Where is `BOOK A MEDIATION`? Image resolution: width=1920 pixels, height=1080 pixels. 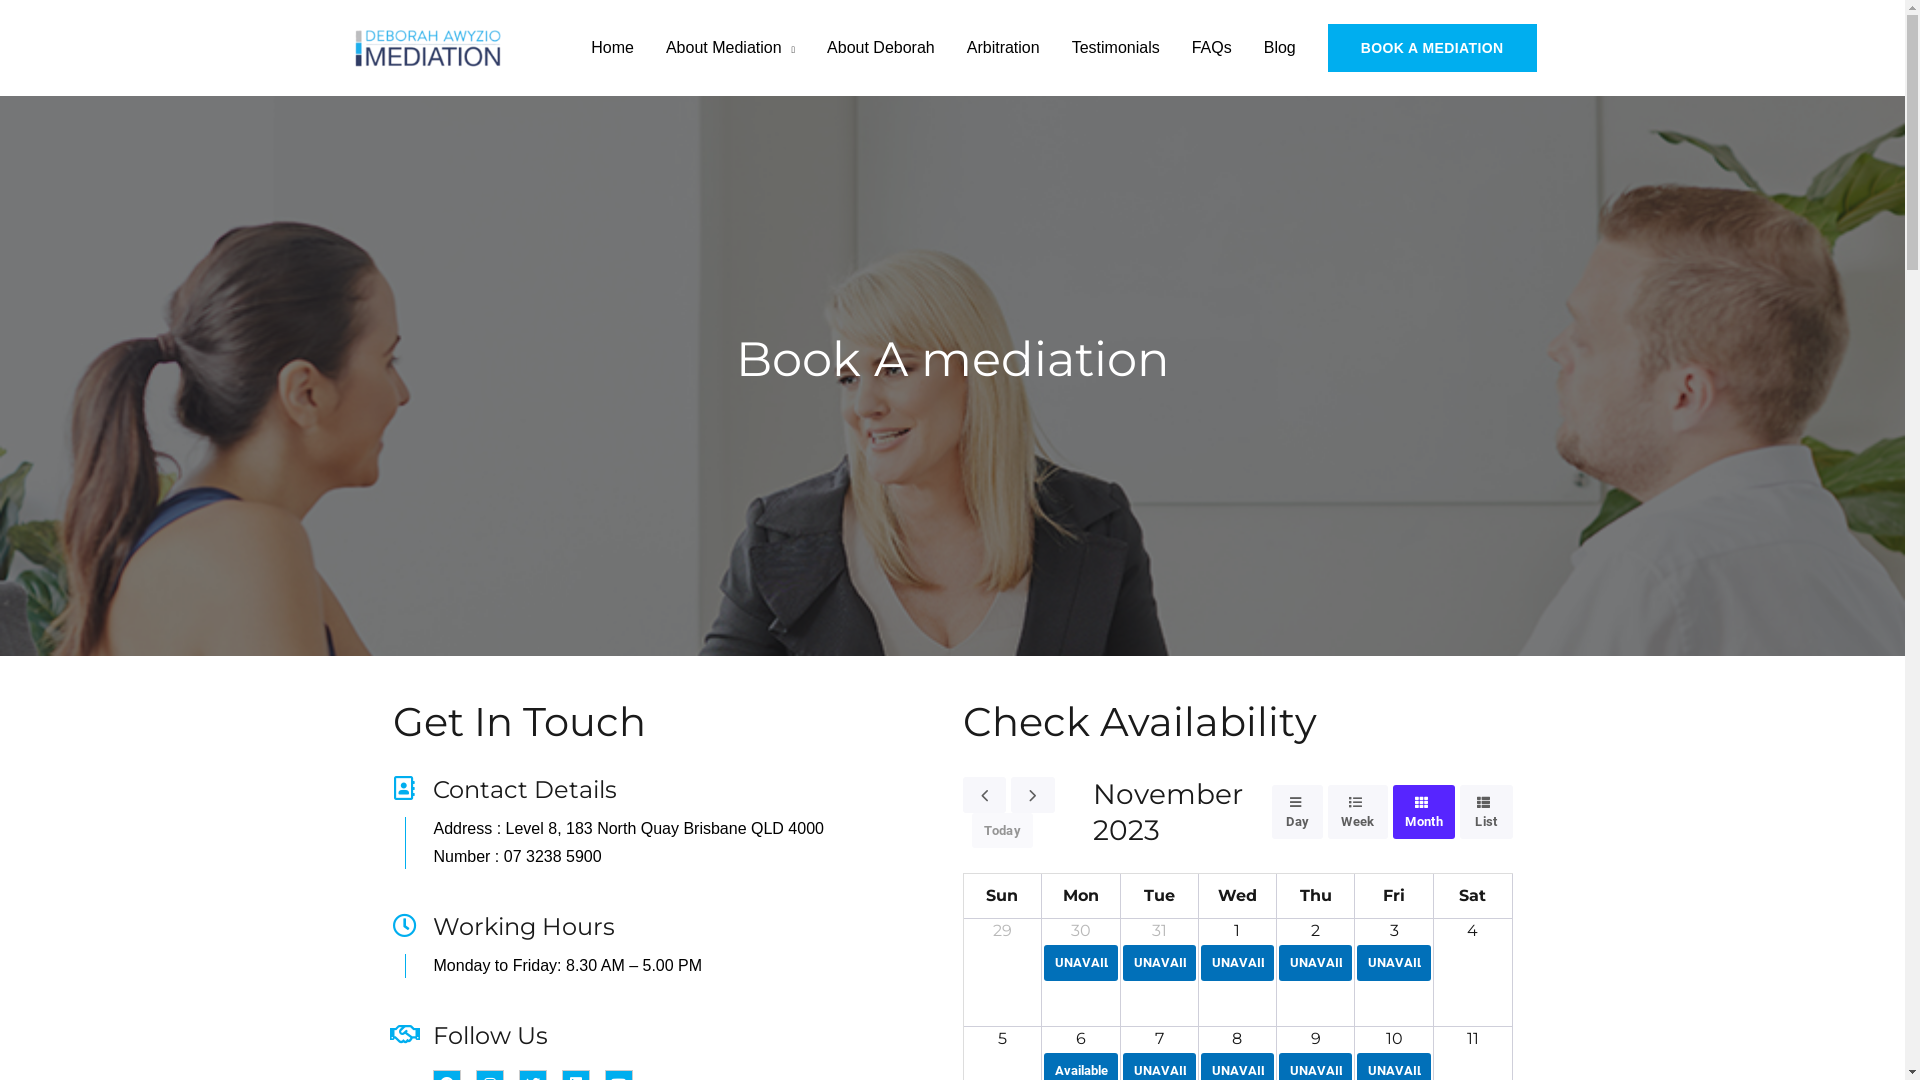 BOOK A MEDIATION is located at coordinates (1432, 48).